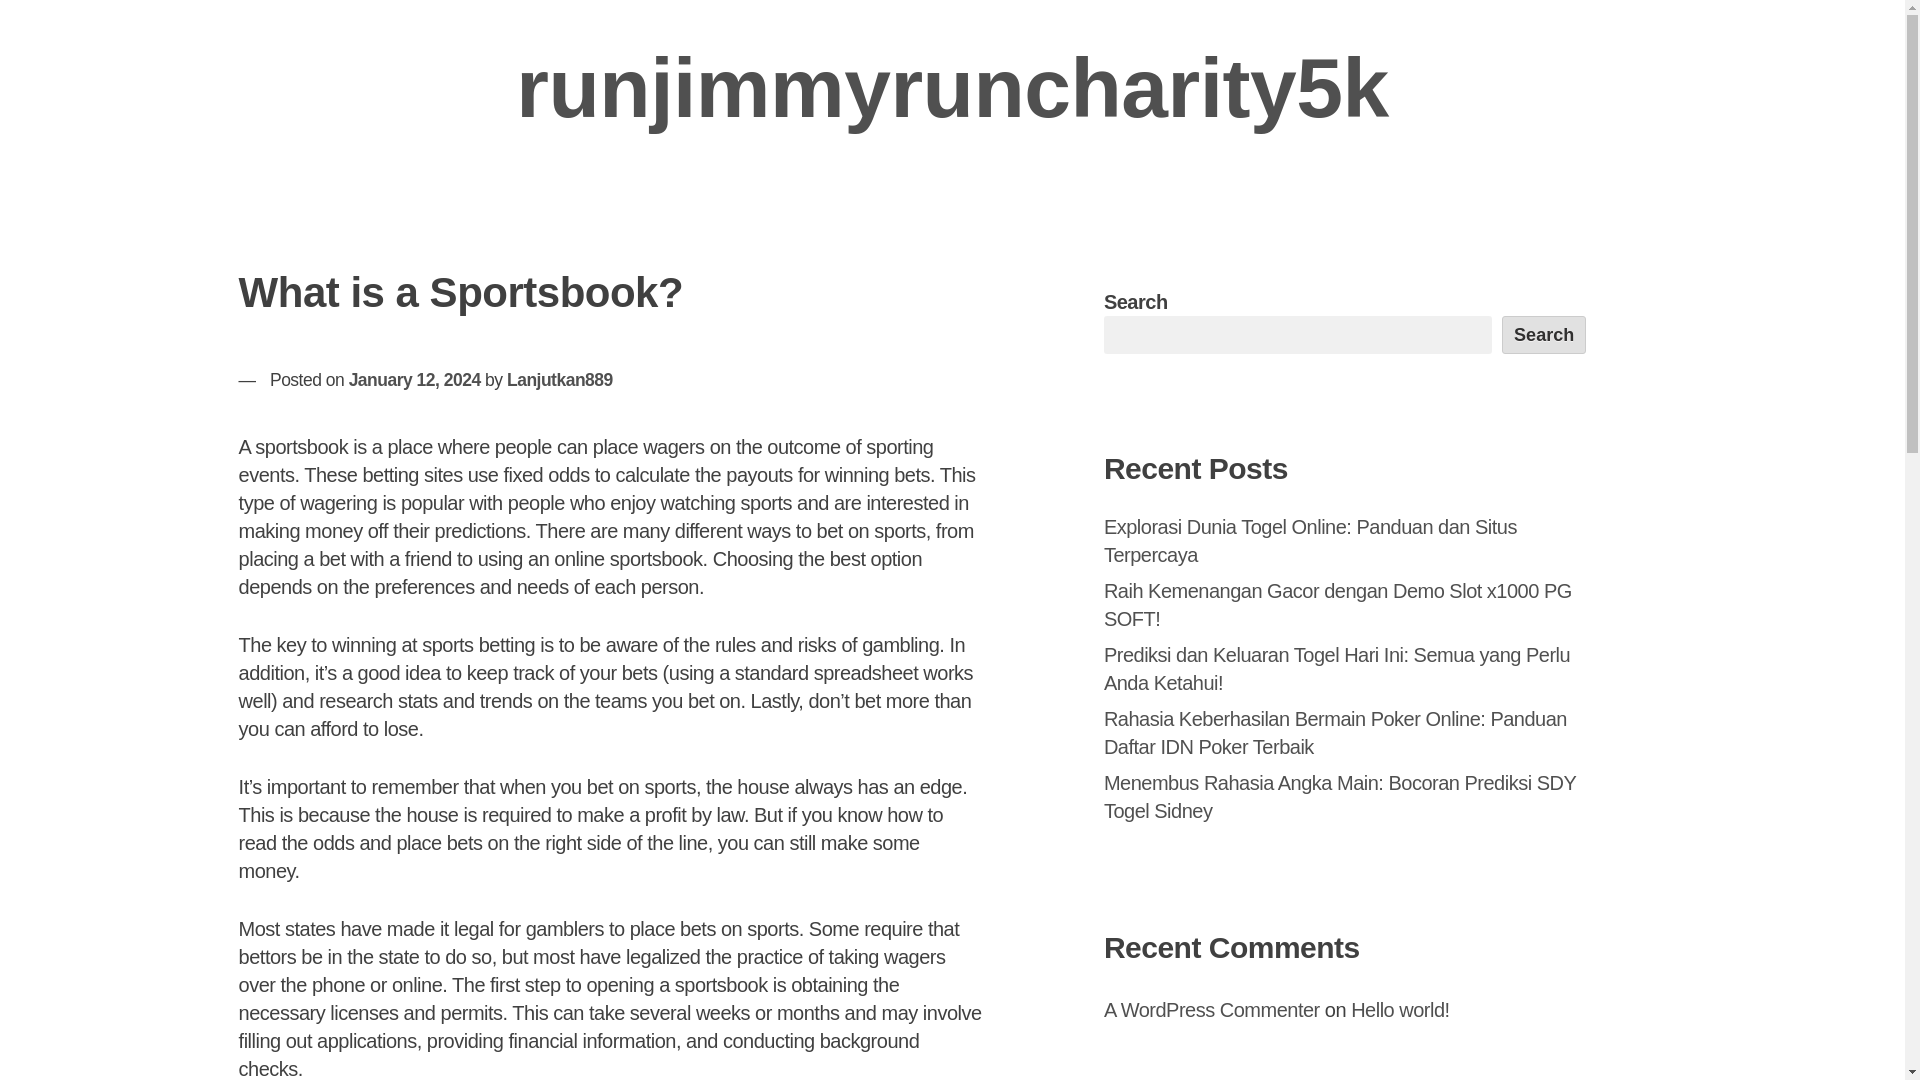  I want to click on Search, so click(1544, 335).